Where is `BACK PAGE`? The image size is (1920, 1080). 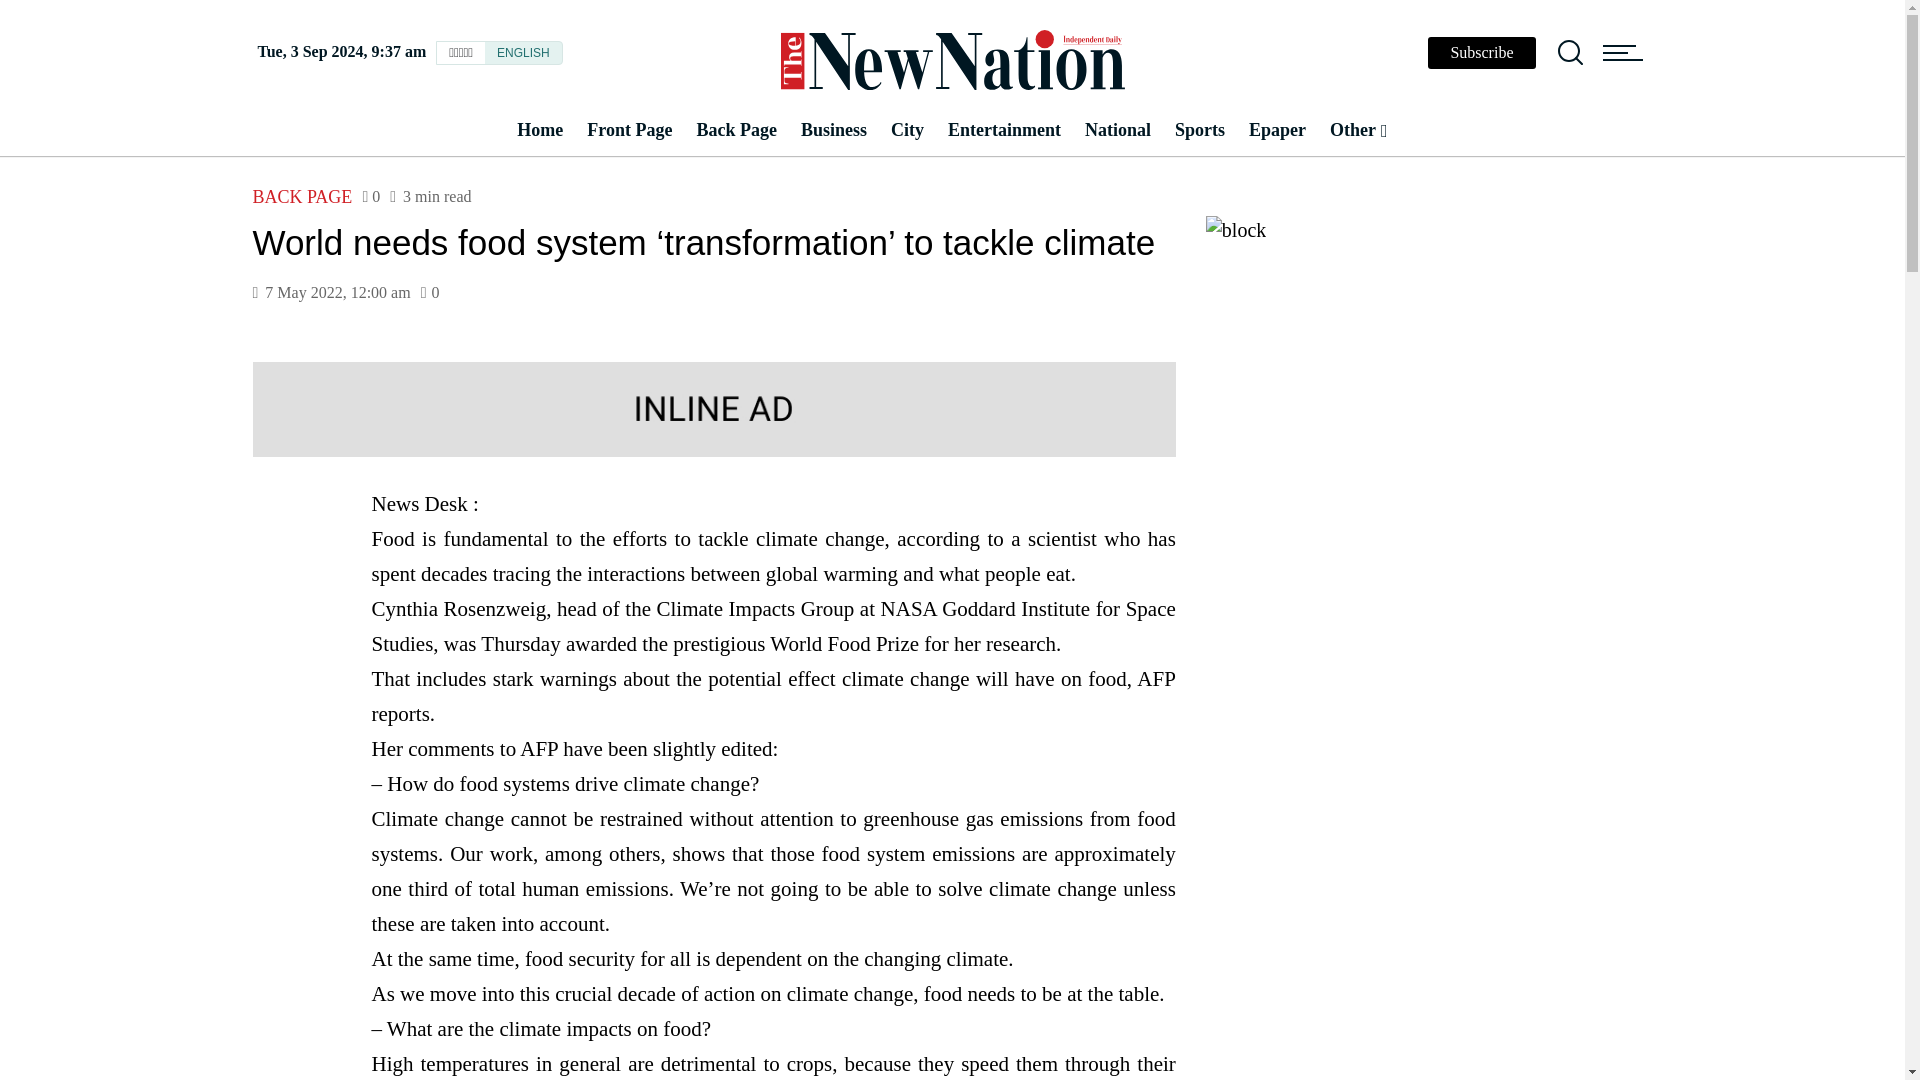 BACK PAGE is located at coordinates (301, 197).